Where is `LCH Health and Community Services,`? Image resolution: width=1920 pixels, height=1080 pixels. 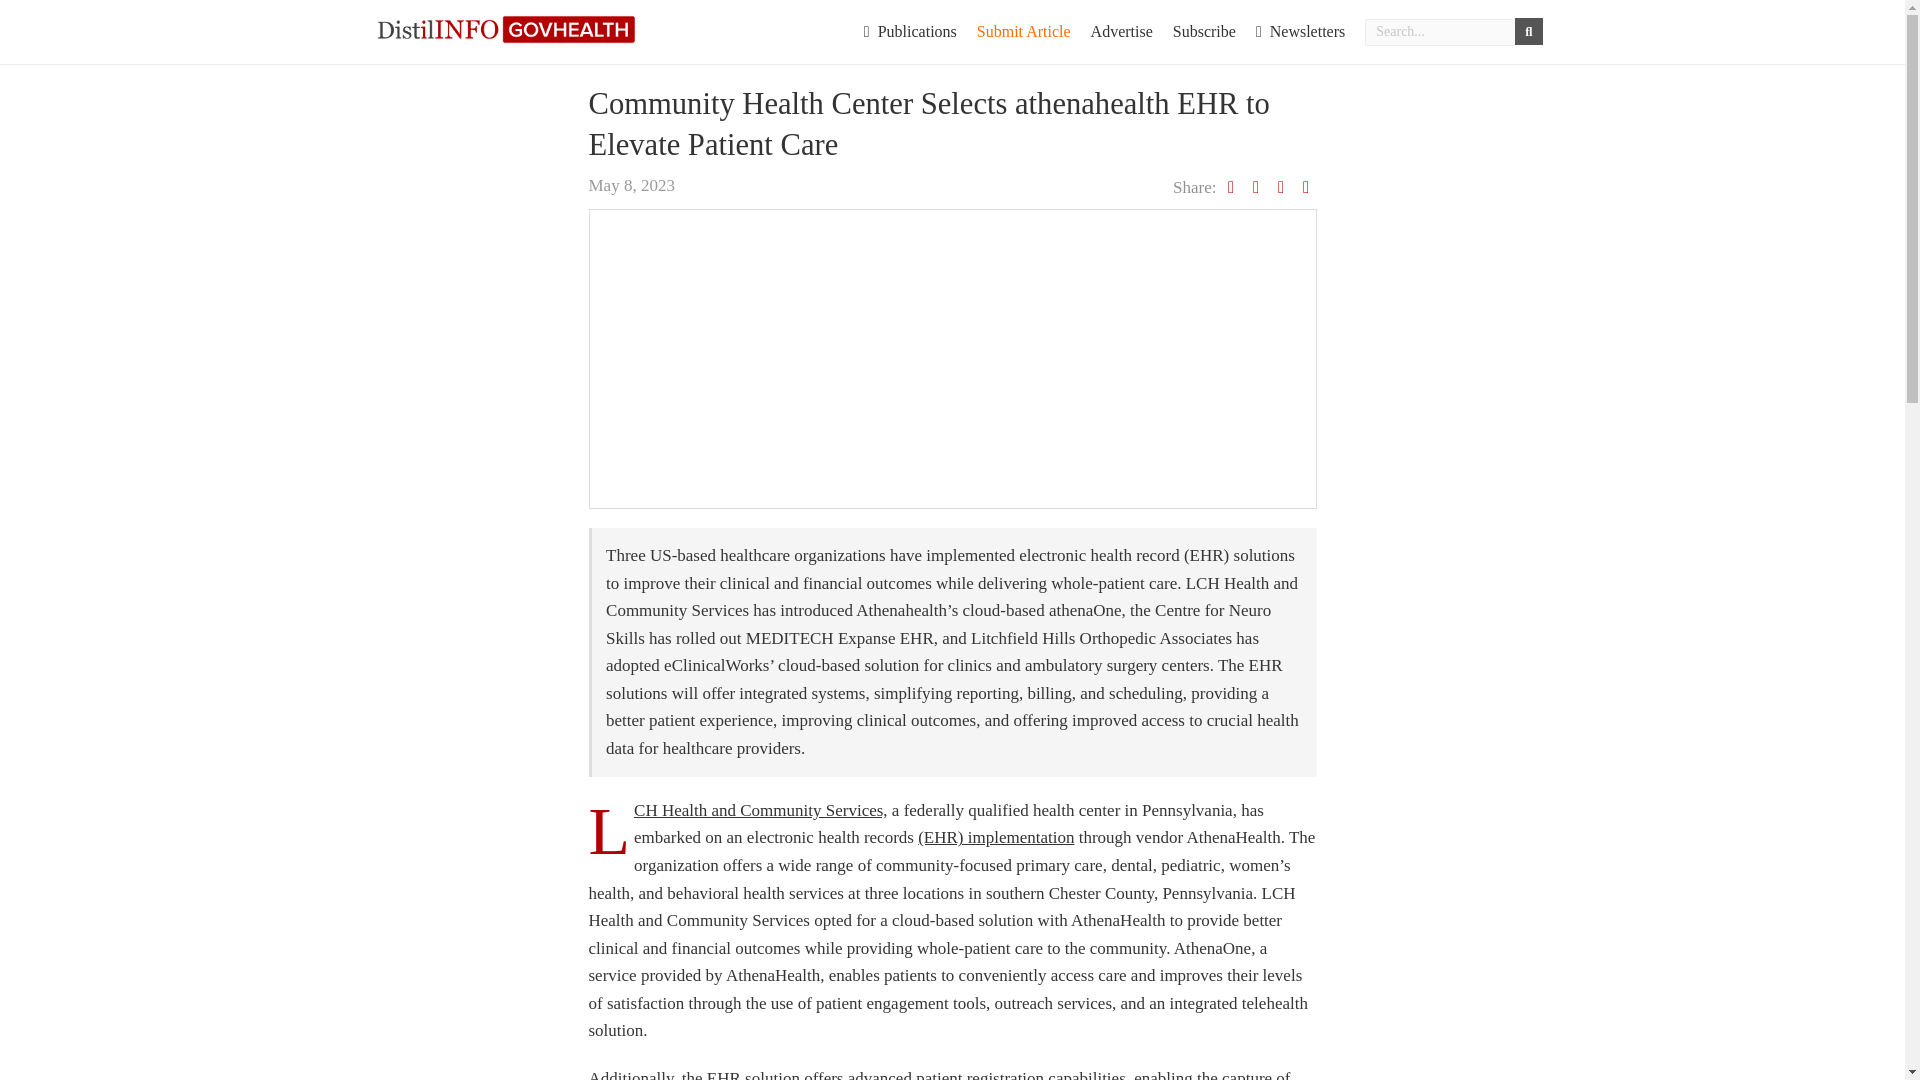
LCH Health and Community Services, is located at coordinates (760, 810).